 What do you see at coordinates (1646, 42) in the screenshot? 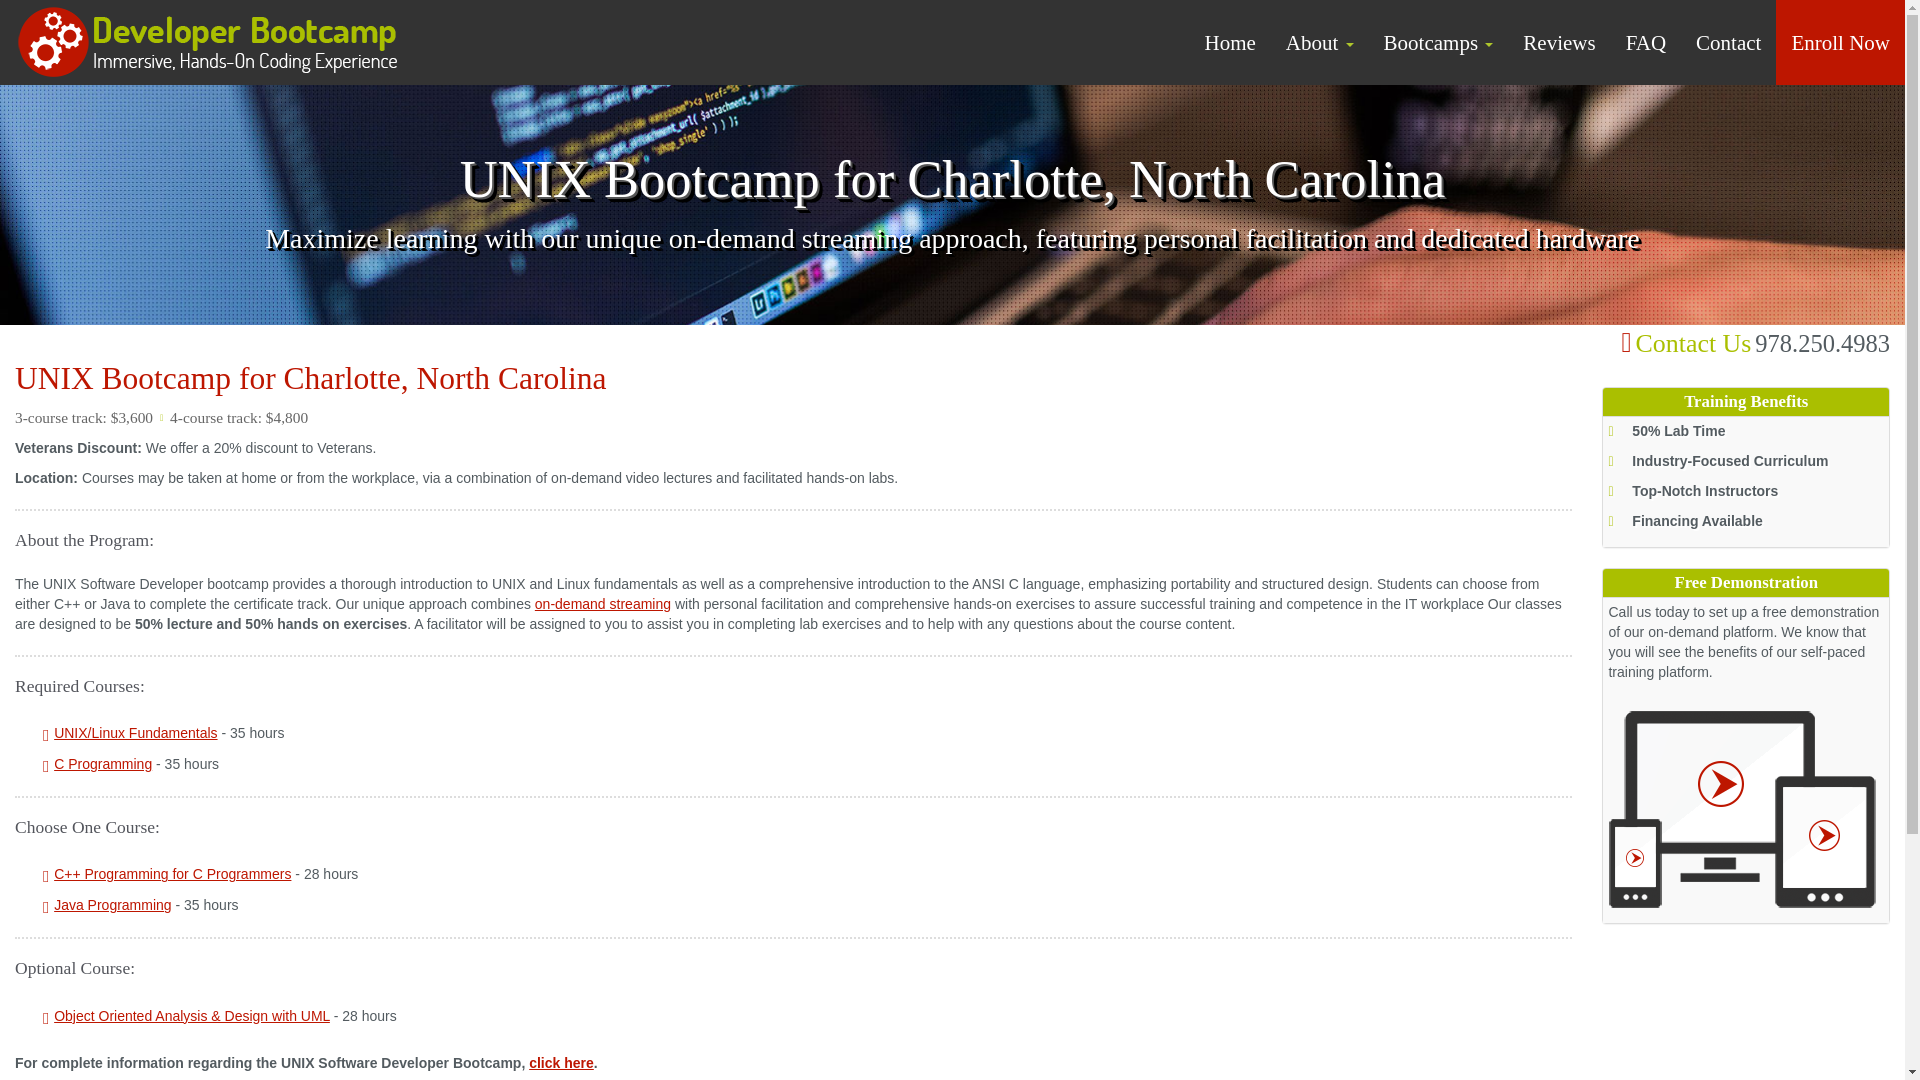
I see `FAQ` at bounding box center [1646, 42].